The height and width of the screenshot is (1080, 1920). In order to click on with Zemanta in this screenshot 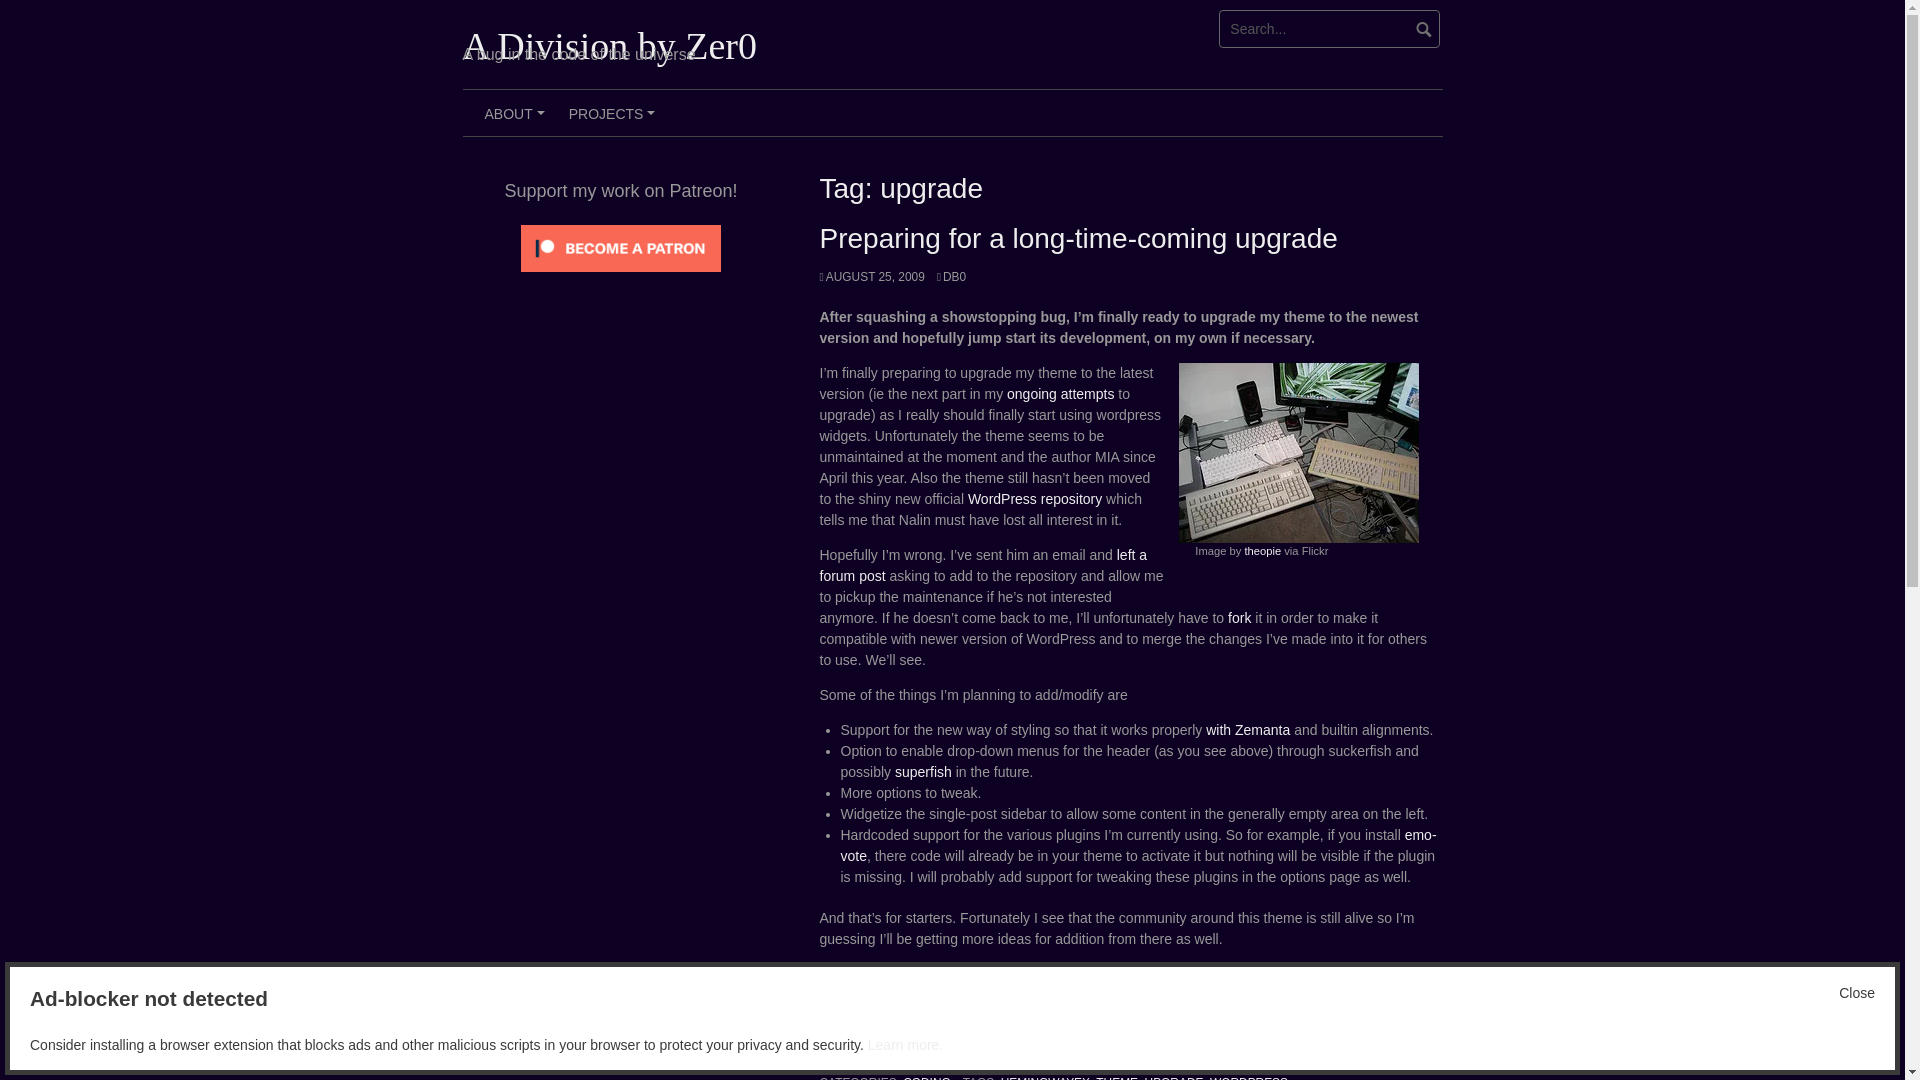, I will do `click(1248, 730)`.